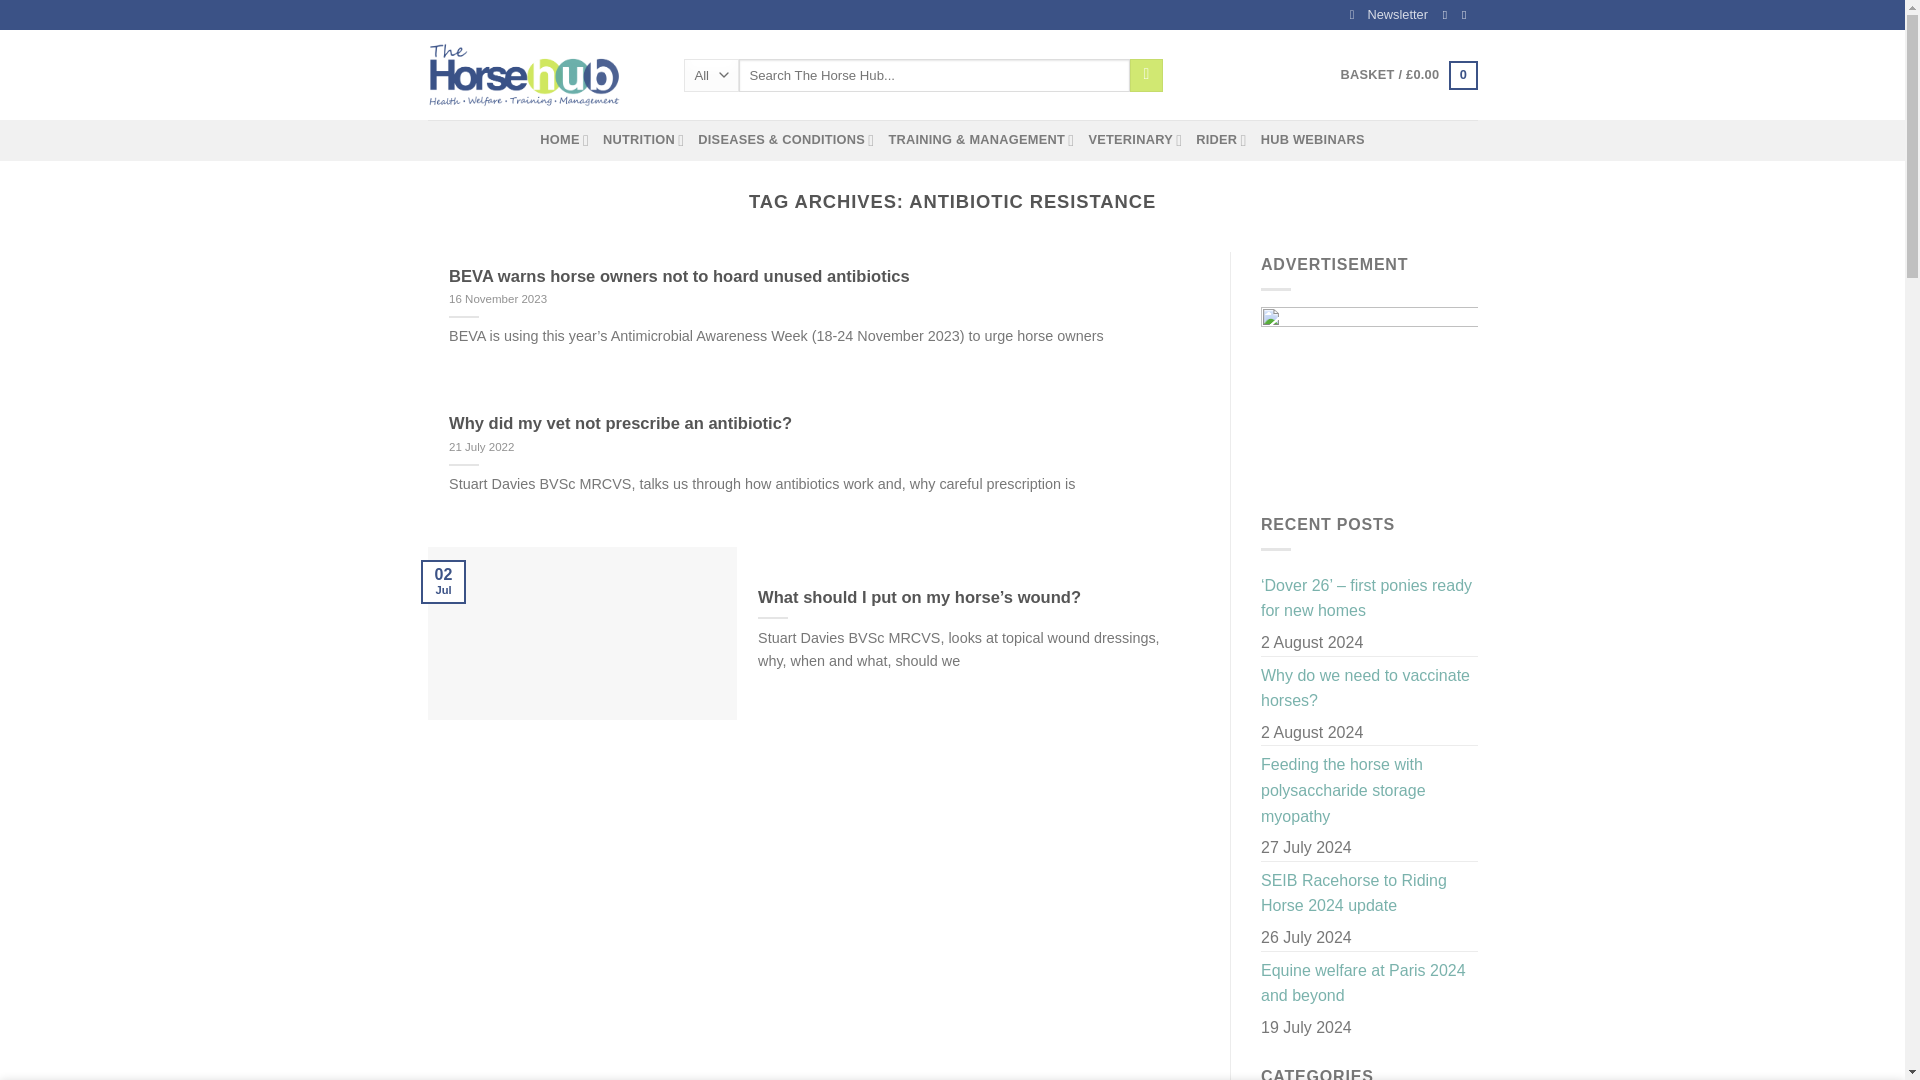  Describe the element at coordinates (564, 139) in the screenshot. I see `HOME` at that location.